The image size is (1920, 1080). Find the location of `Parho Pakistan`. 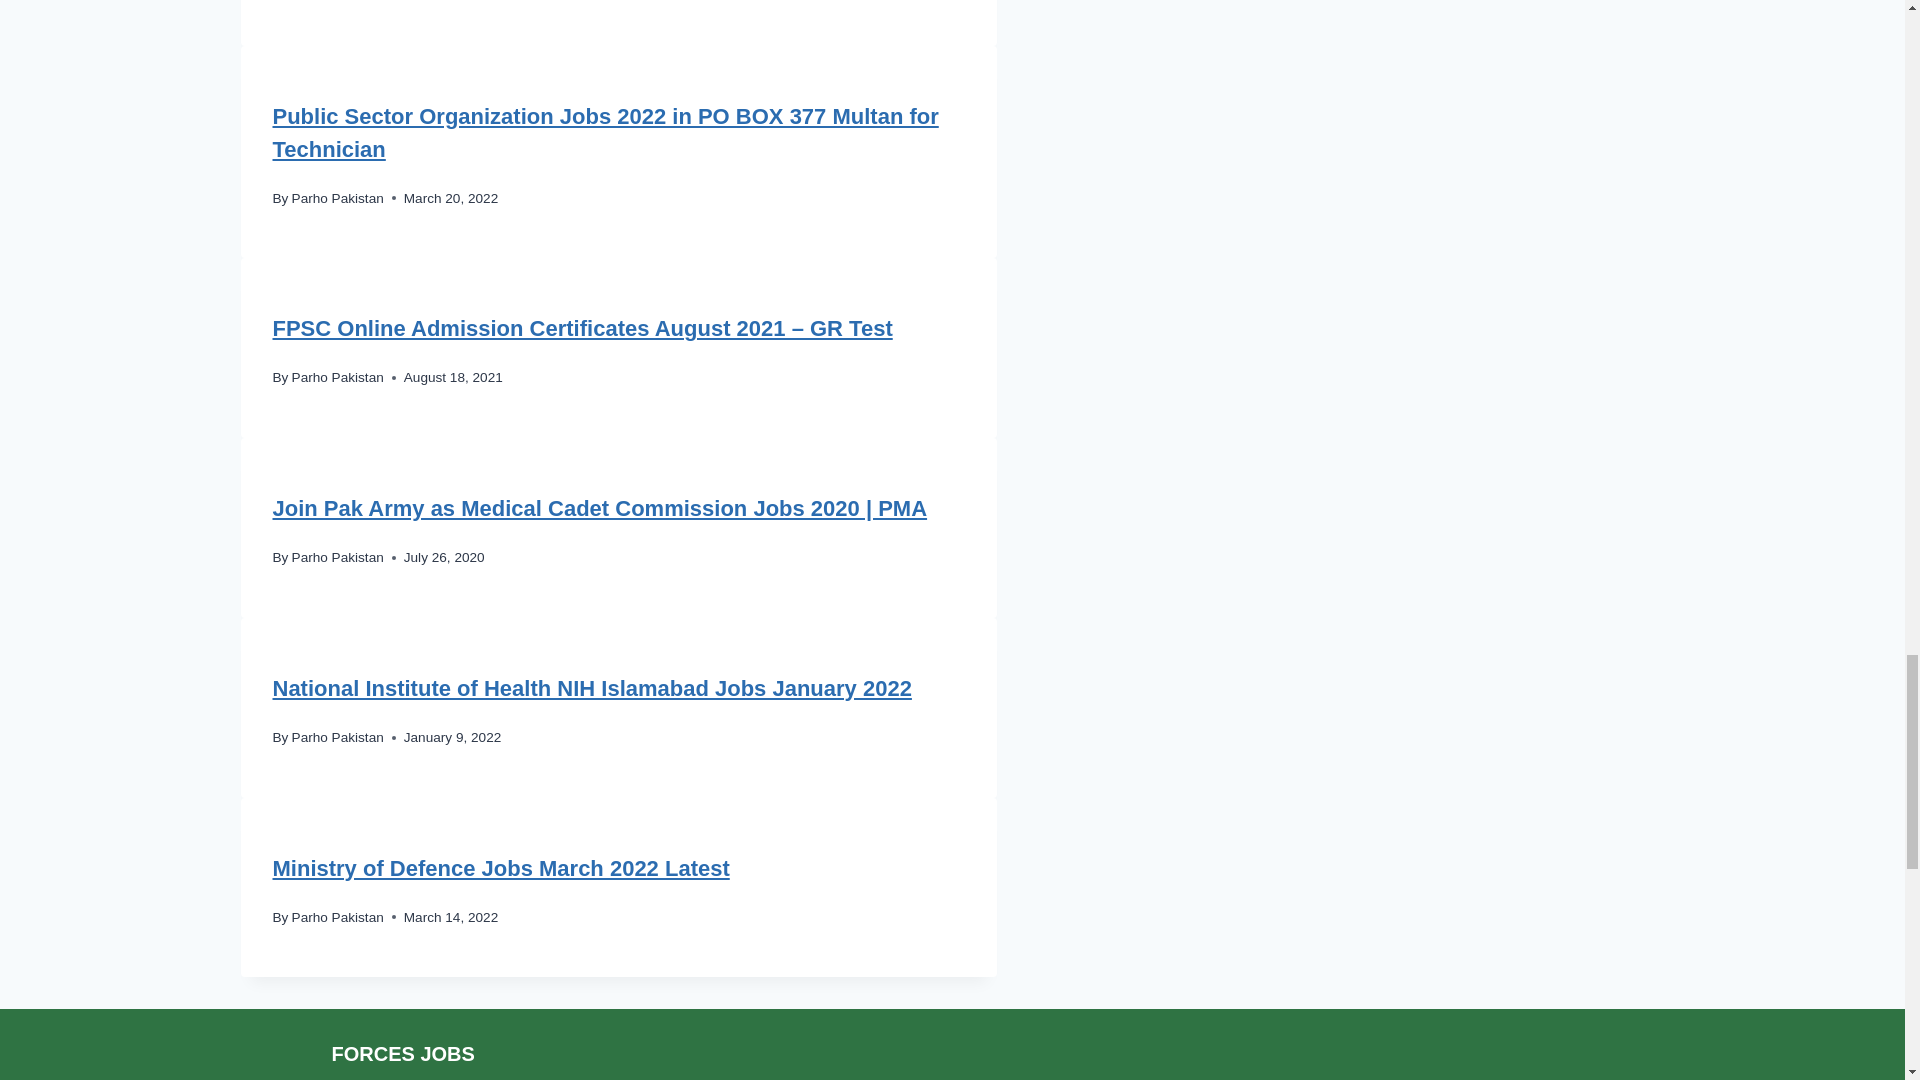

Parho Pakistan is located at coordinates (338, 198).